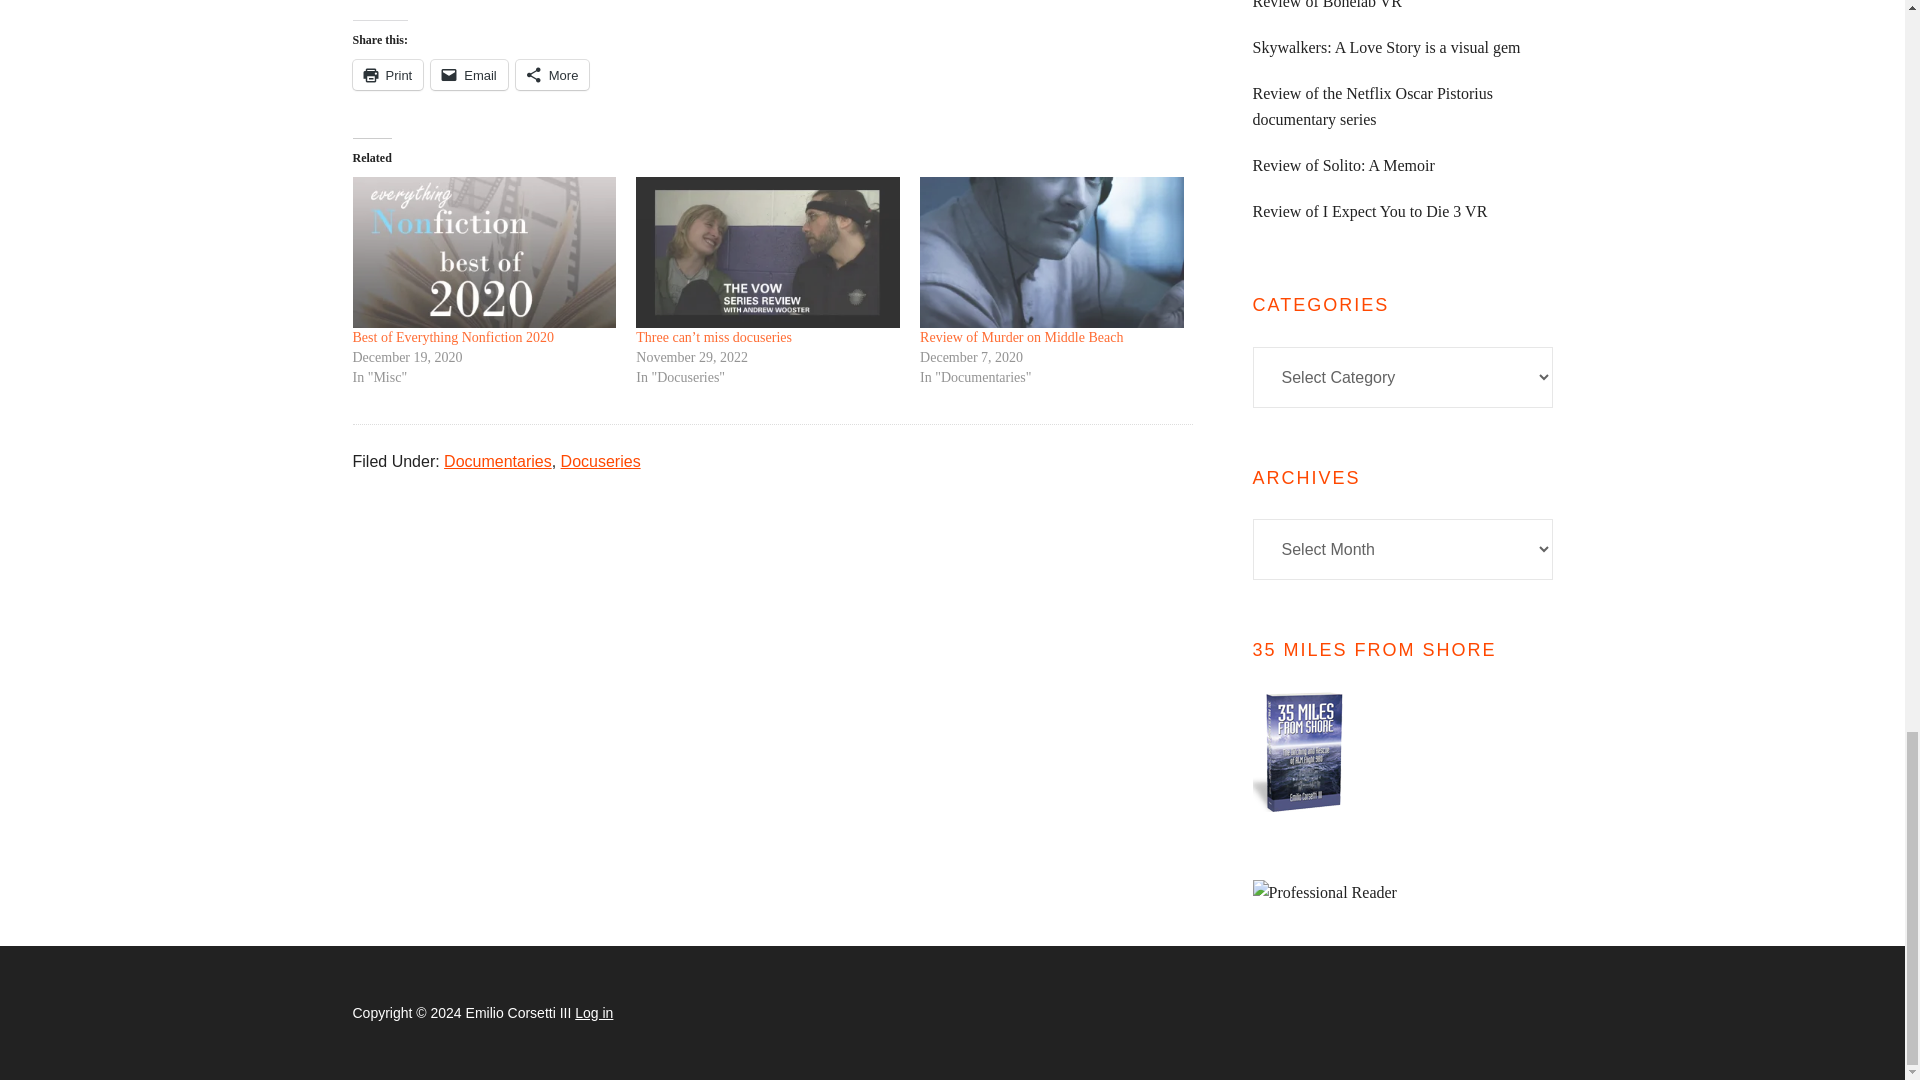 Image resolution: width=1920 pixels, height=1080 pixels. I want to click on Documentaries, so click(498, 460).